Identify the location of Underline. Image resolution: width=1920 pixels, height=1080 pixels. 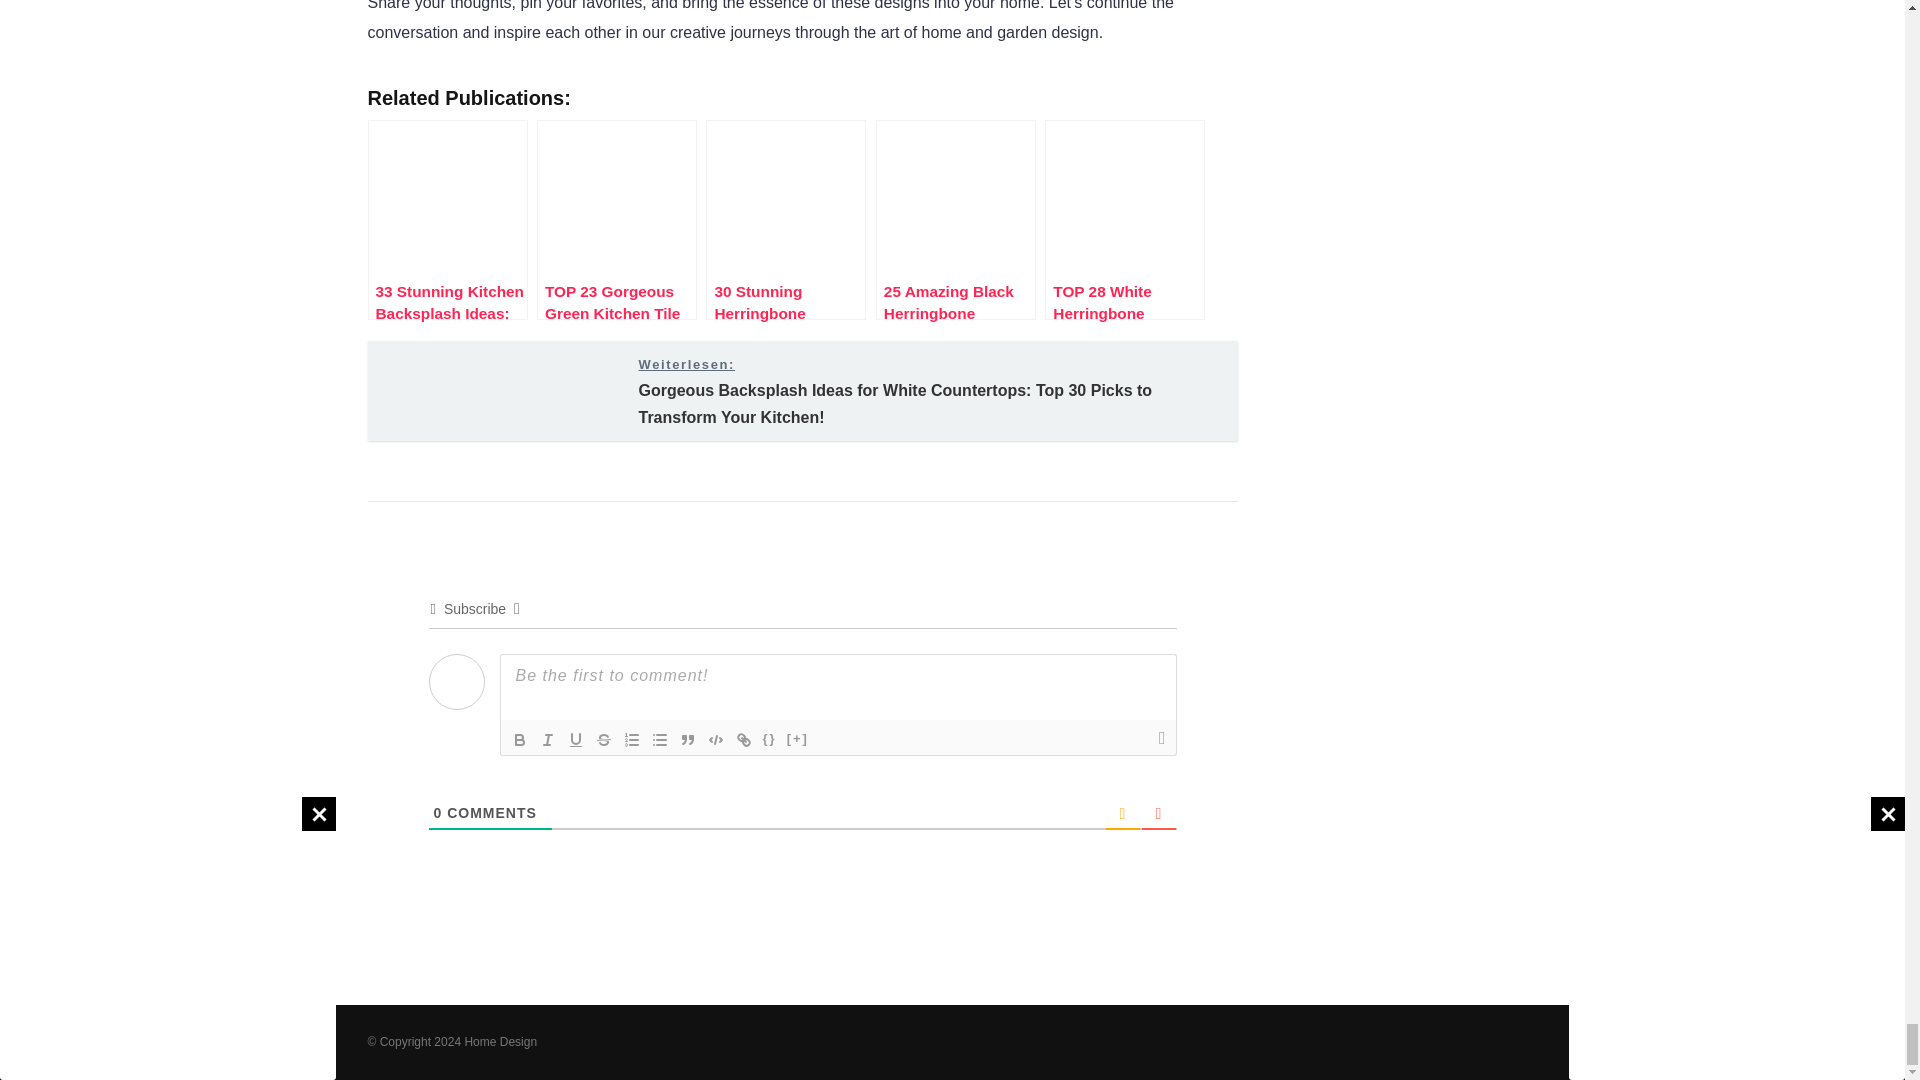
(576, 739).